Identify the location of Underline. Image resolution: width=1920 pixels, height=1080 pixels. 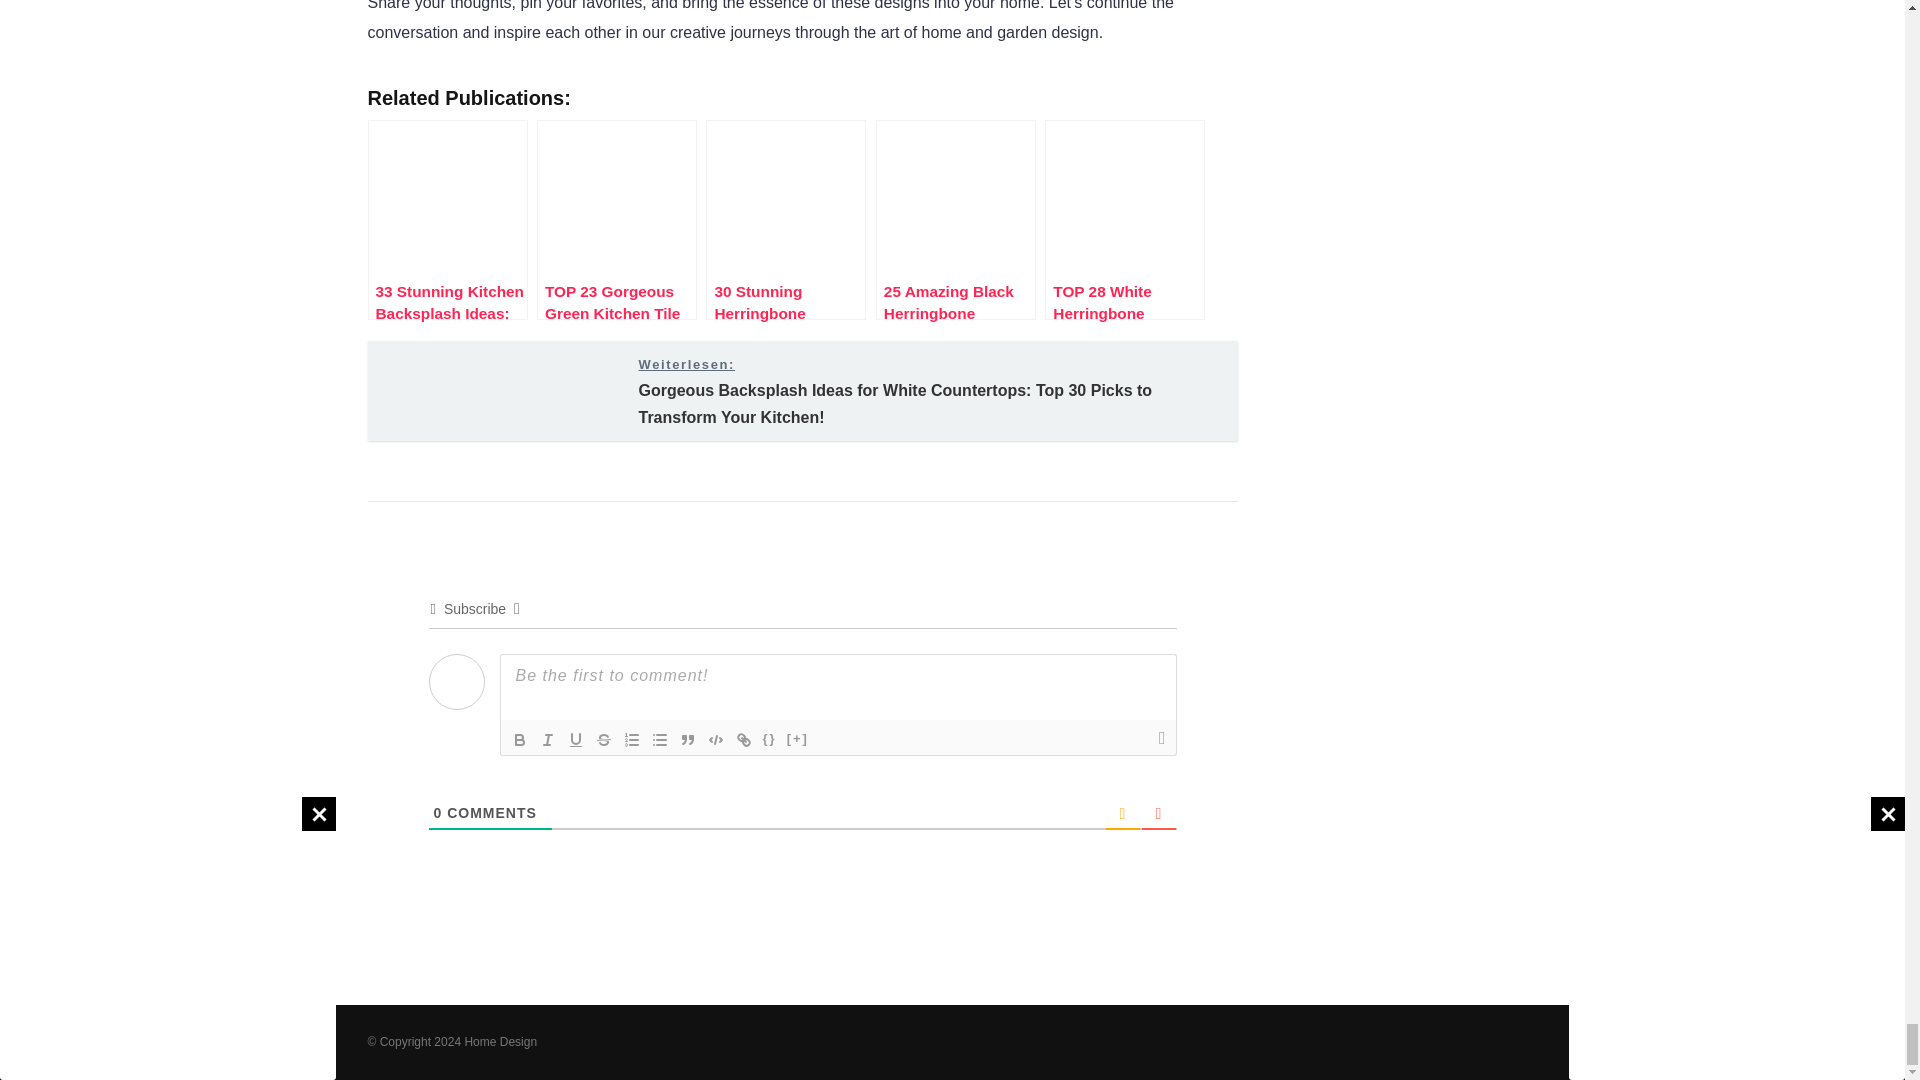
(576, 739).